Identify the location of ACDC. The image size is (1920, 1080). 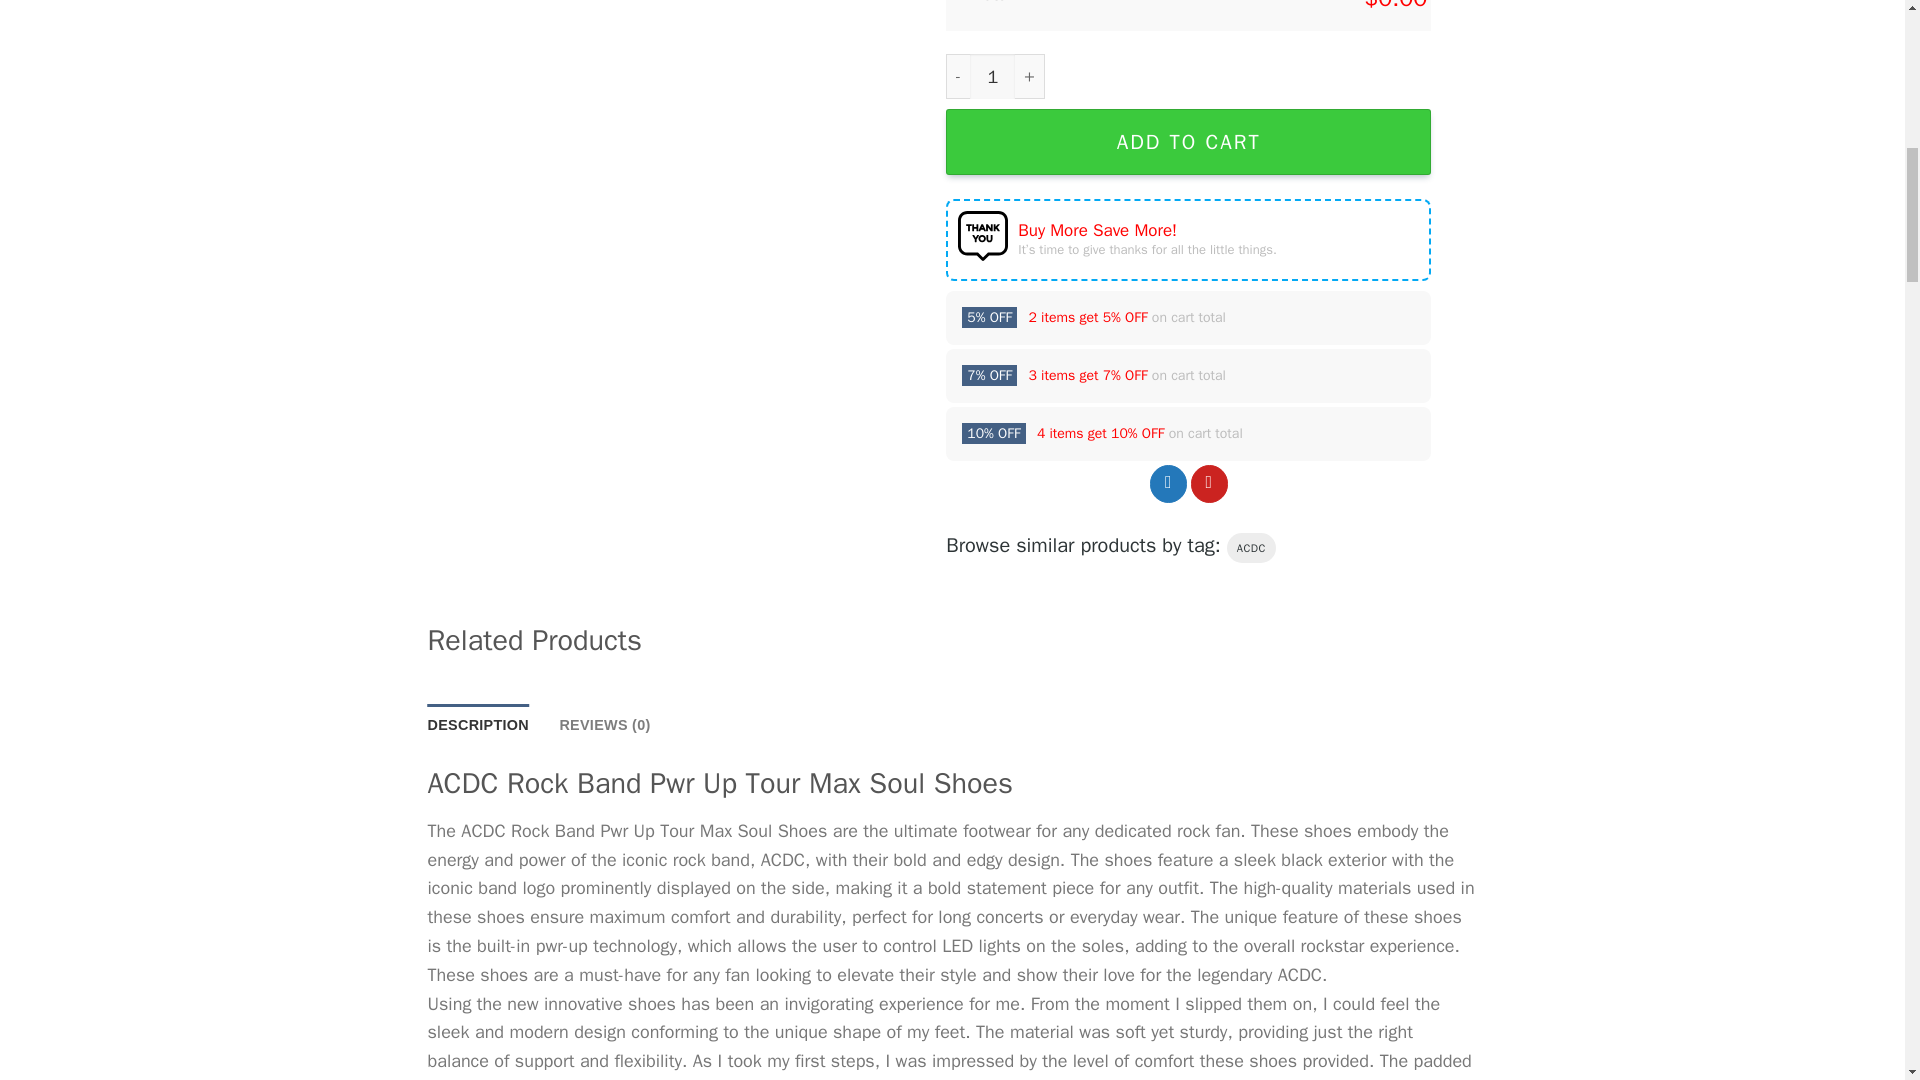
(1251, 548).